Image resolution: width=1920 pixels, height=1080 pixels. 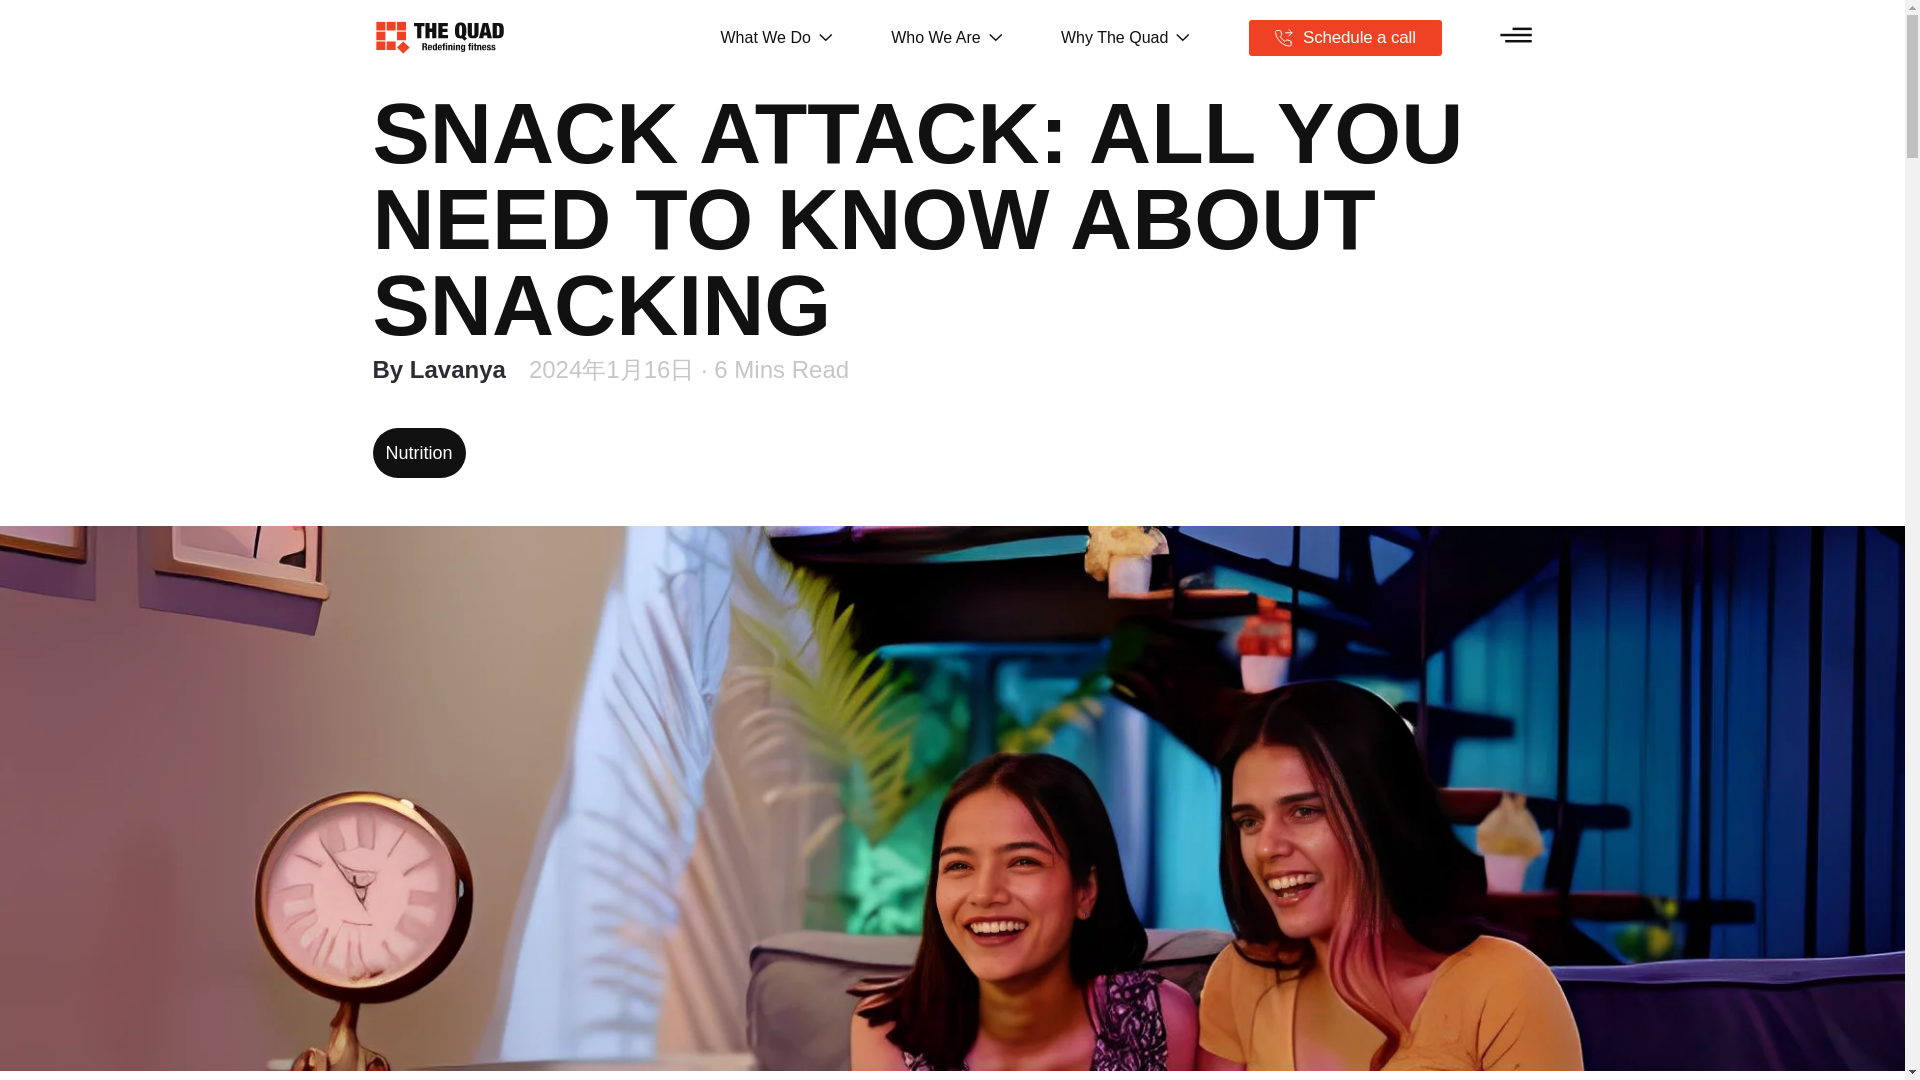 What do you see at coordinates (776, 37) in the screenshot?
I see `What We Do` at bounding box center [776, 37].